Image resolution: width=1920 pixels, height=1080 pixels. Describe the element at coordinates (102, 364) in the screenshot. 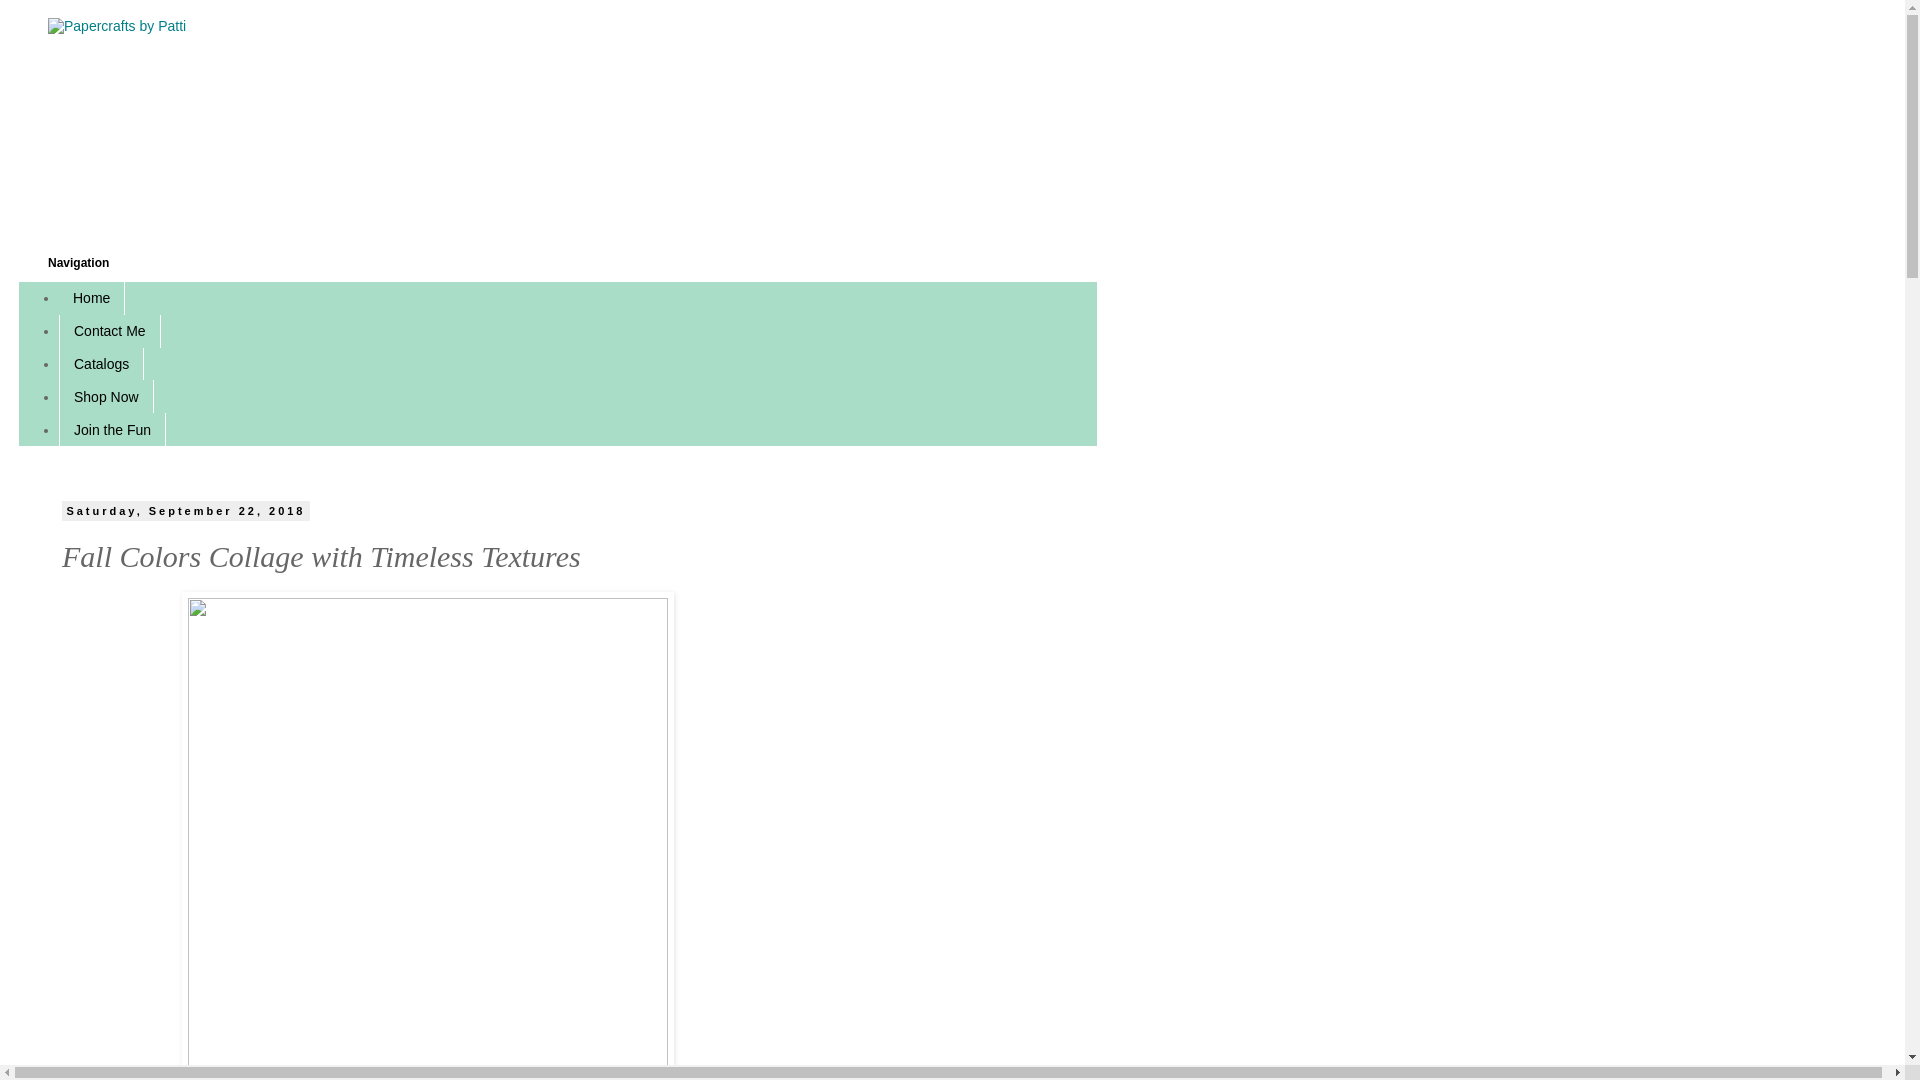

I see `Catalogs` at that location.